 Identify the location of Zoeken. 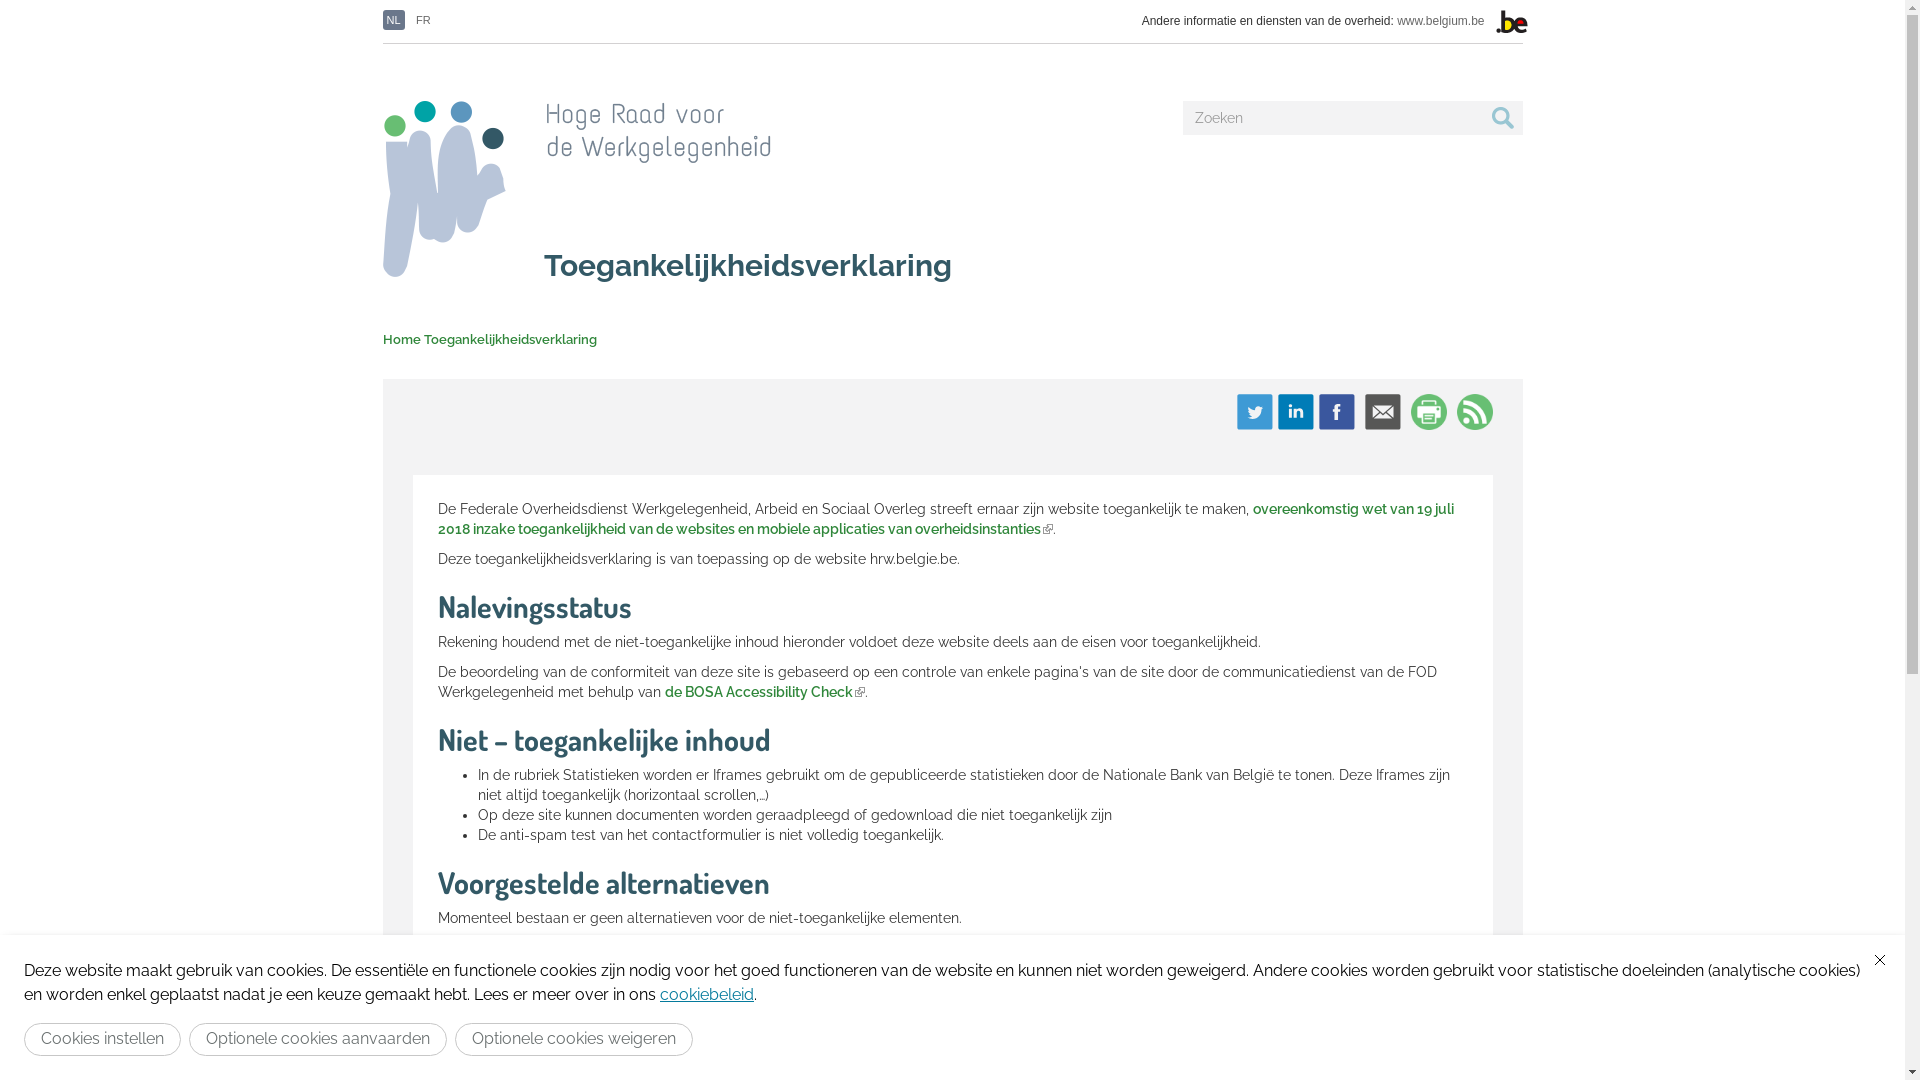
(1219, 142).